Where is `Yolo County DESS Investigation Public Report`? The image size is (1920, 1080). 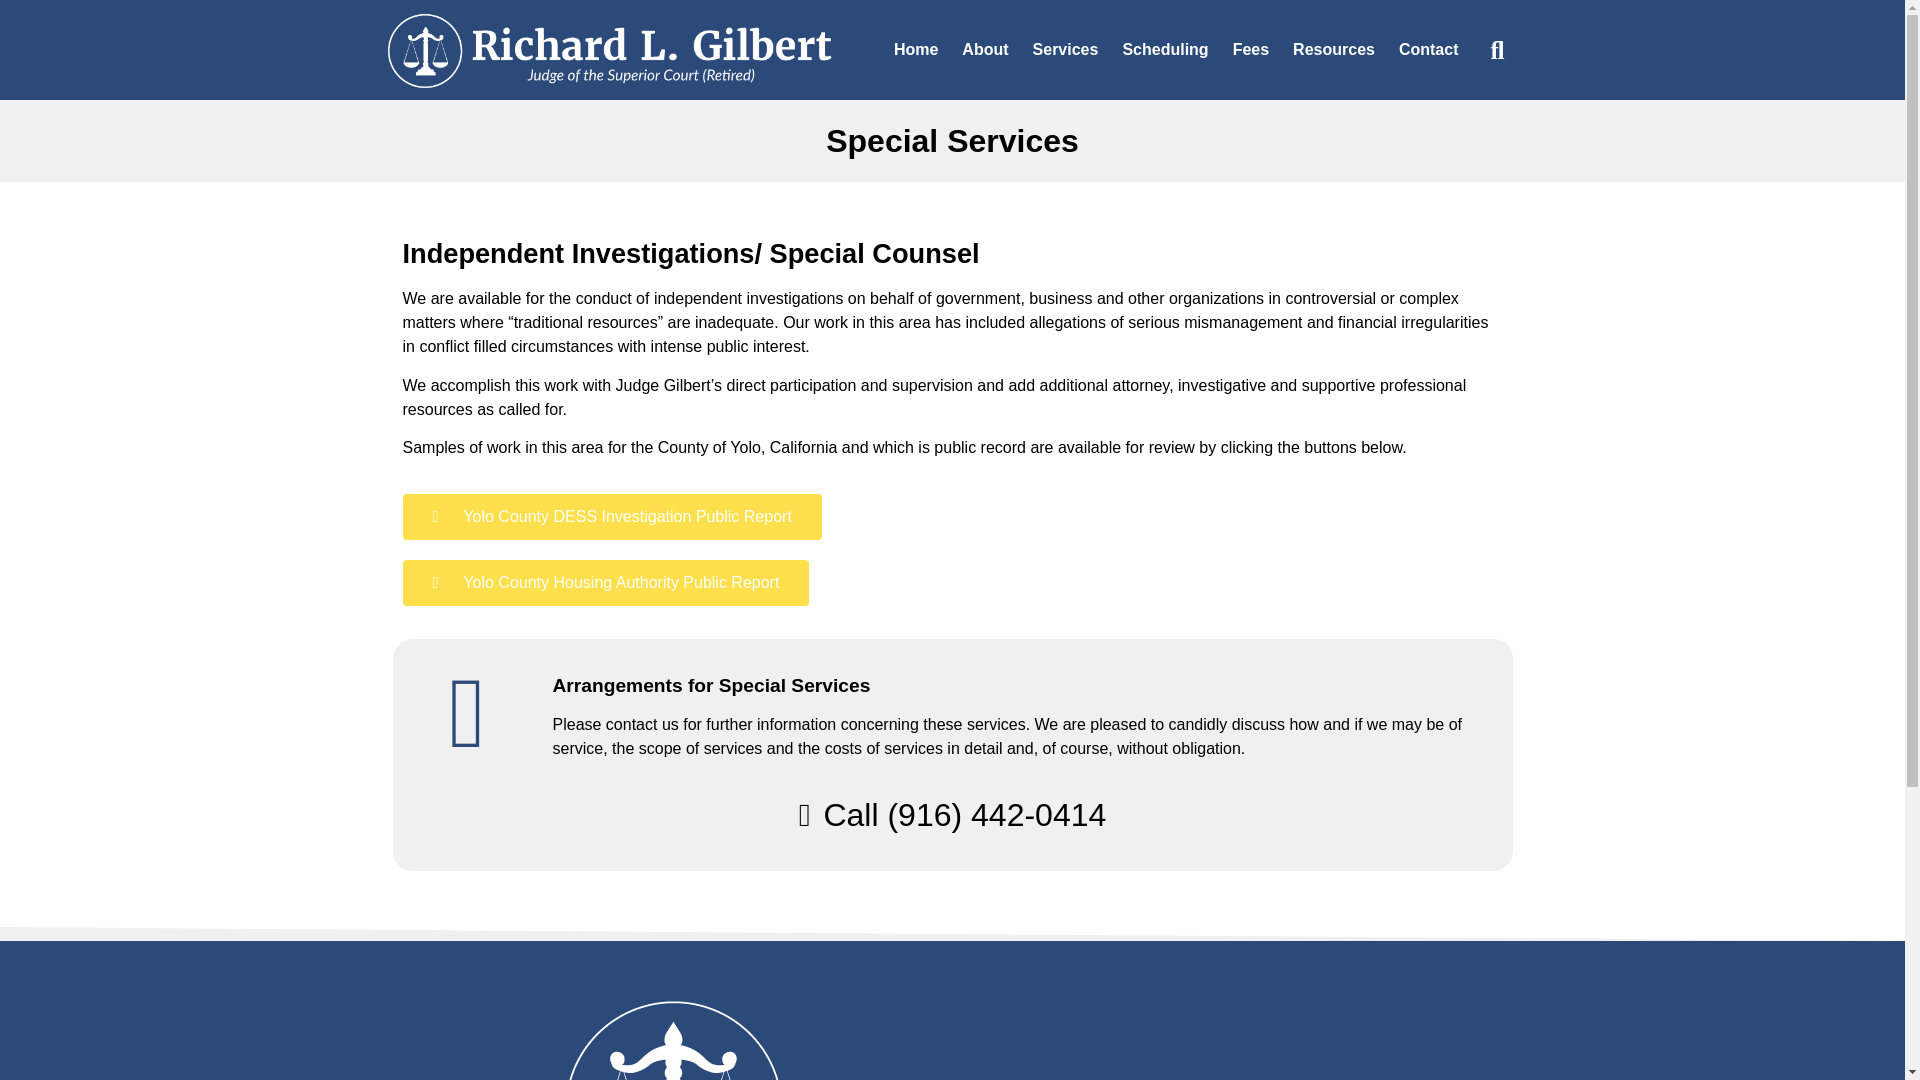 Yolo County DESS Investigation Public Report is located at coordinates (611, 516).